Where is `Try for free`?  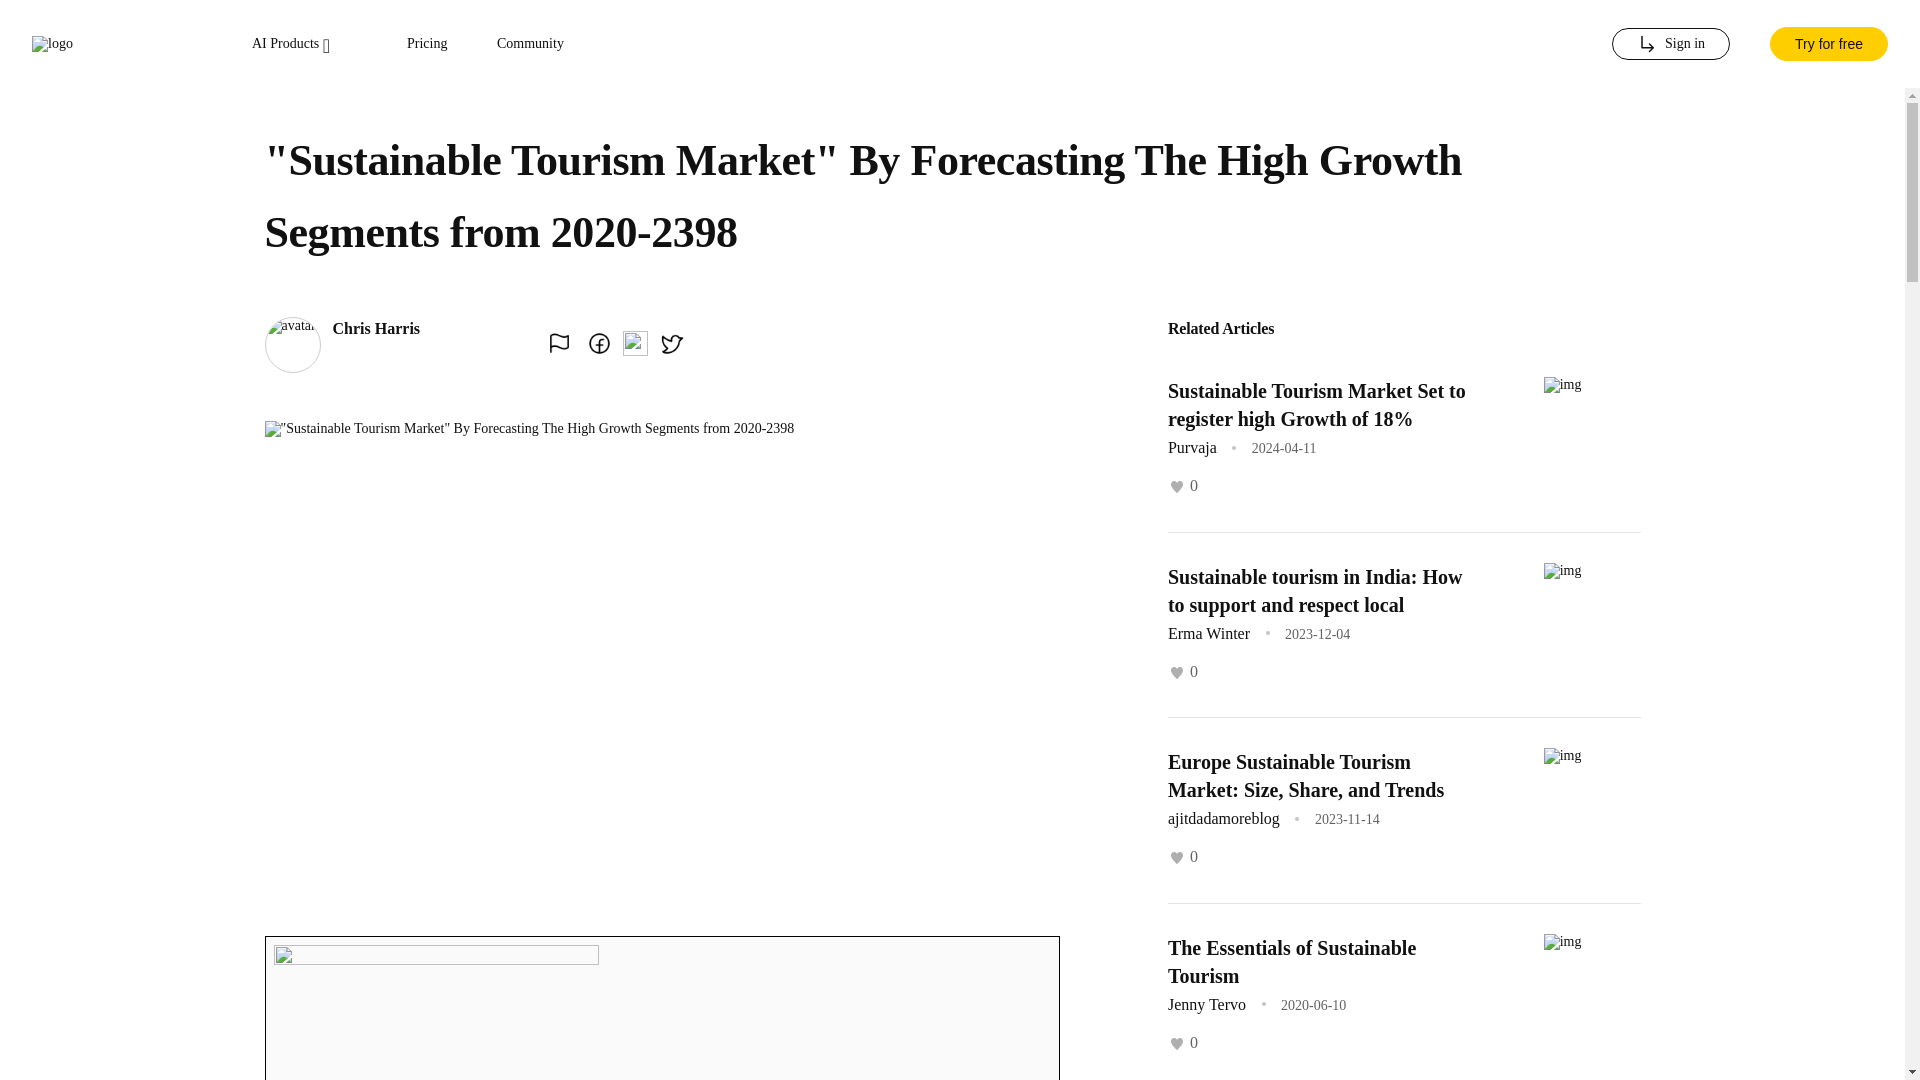
Try for free is located at coordinates (1828, 44).